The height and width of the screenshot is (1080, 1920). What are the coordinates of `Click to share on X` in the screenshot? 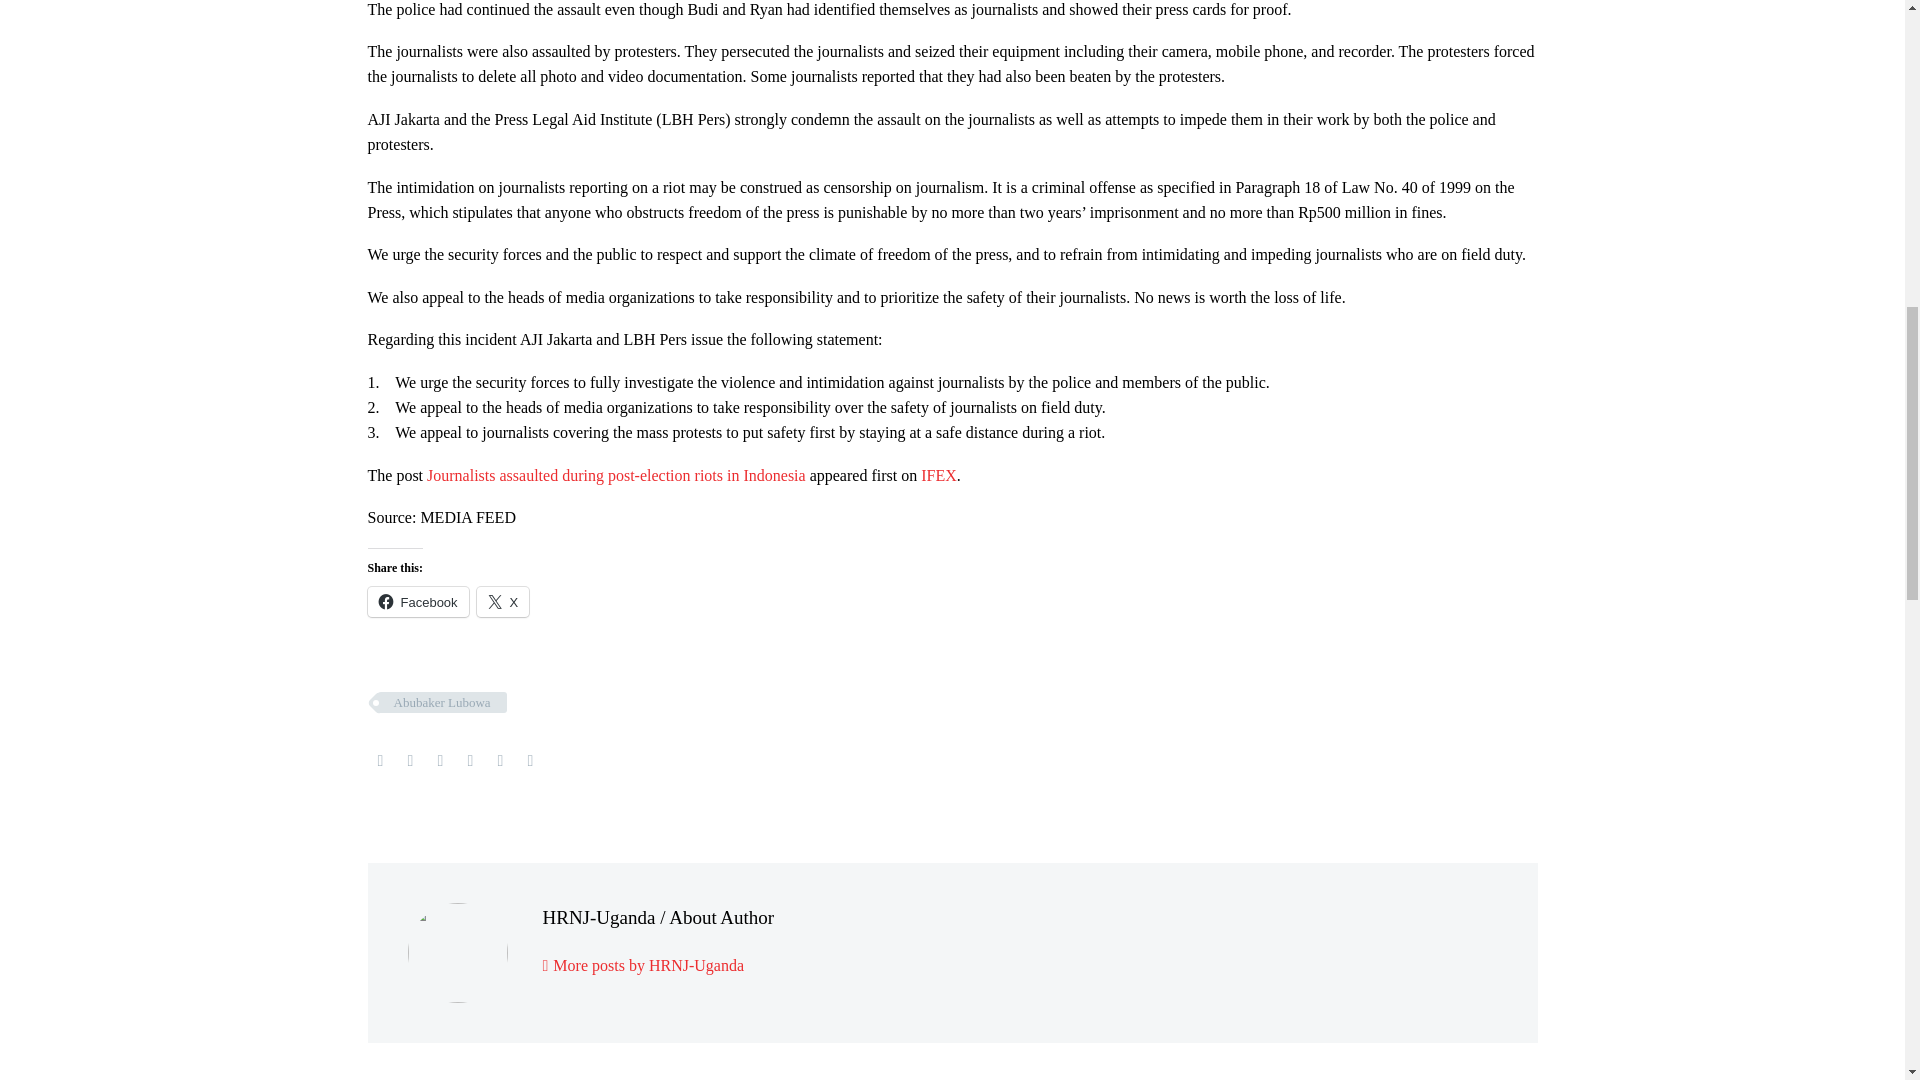 It's located at (502, 602).